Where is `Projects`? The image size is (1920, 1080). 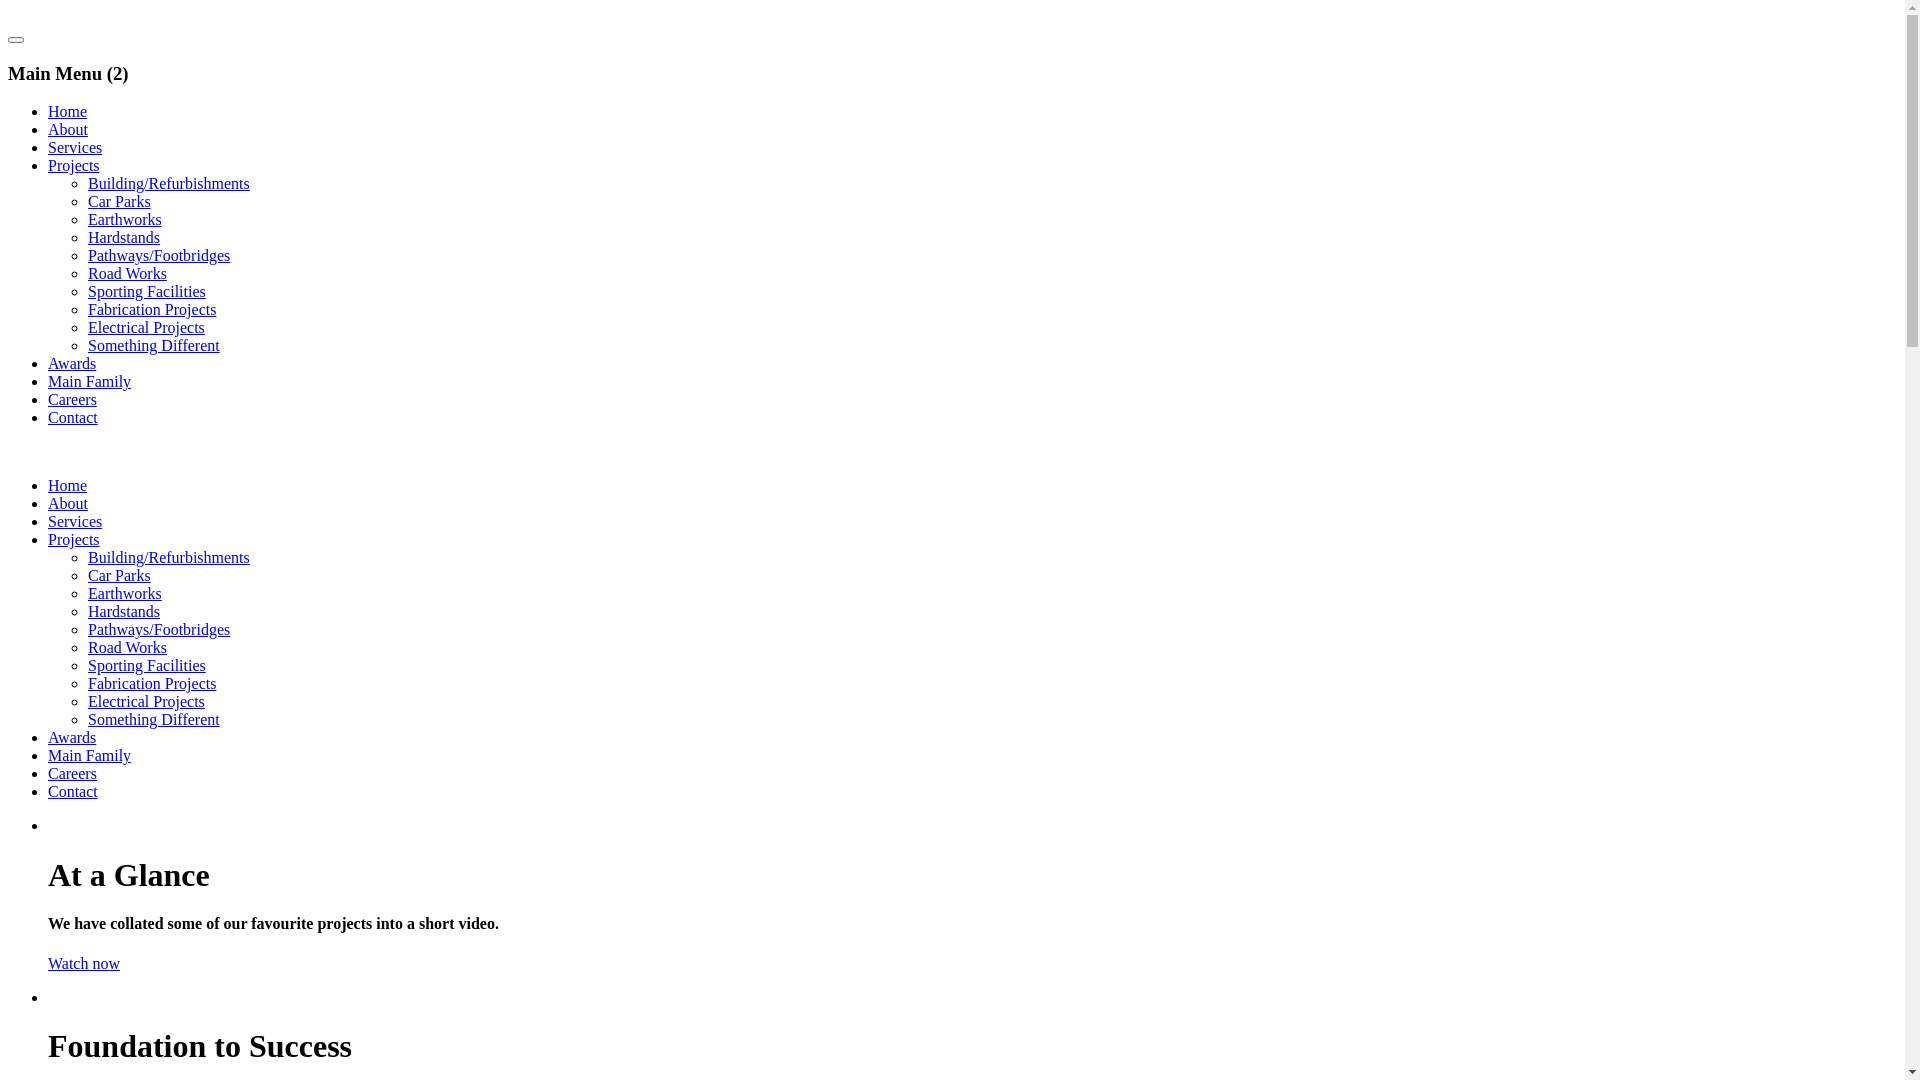
Projects is located at coordinates (74, 540).